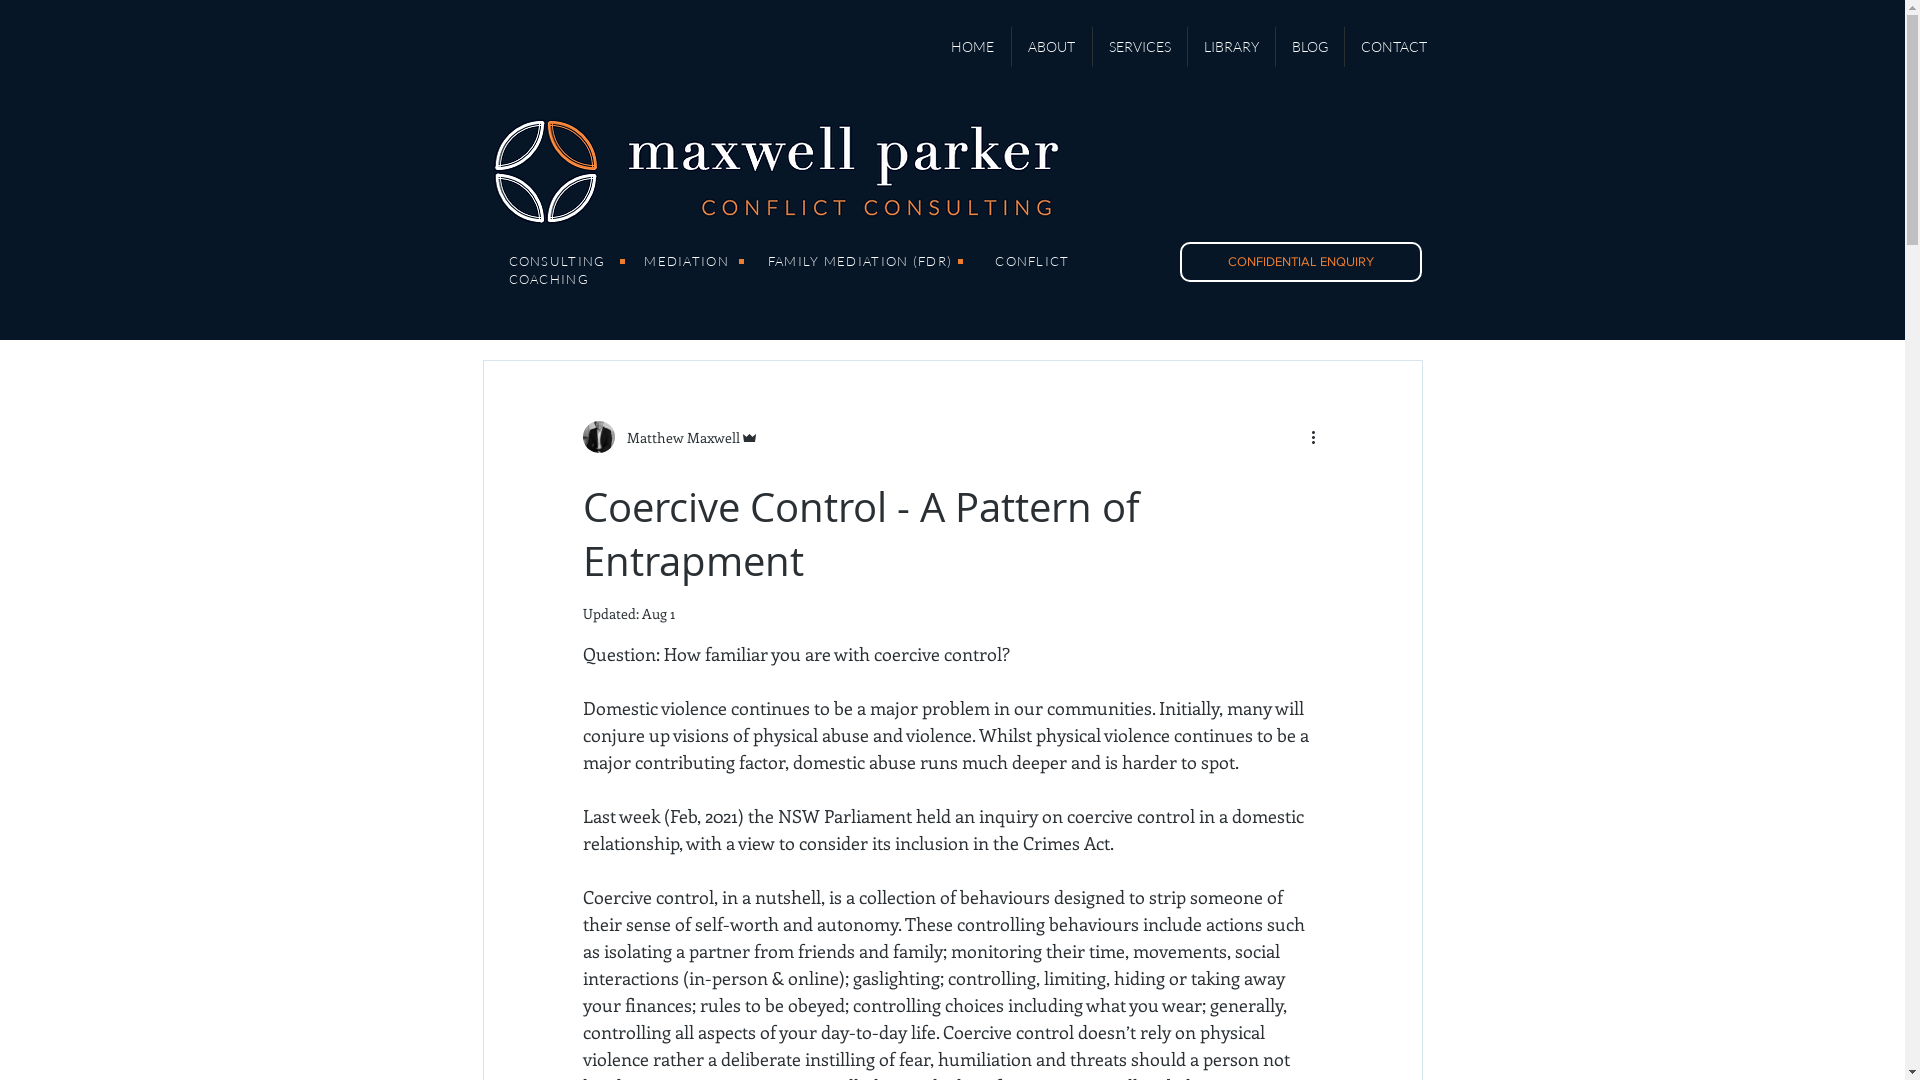  I want to click on HOME, so click(972, 47).